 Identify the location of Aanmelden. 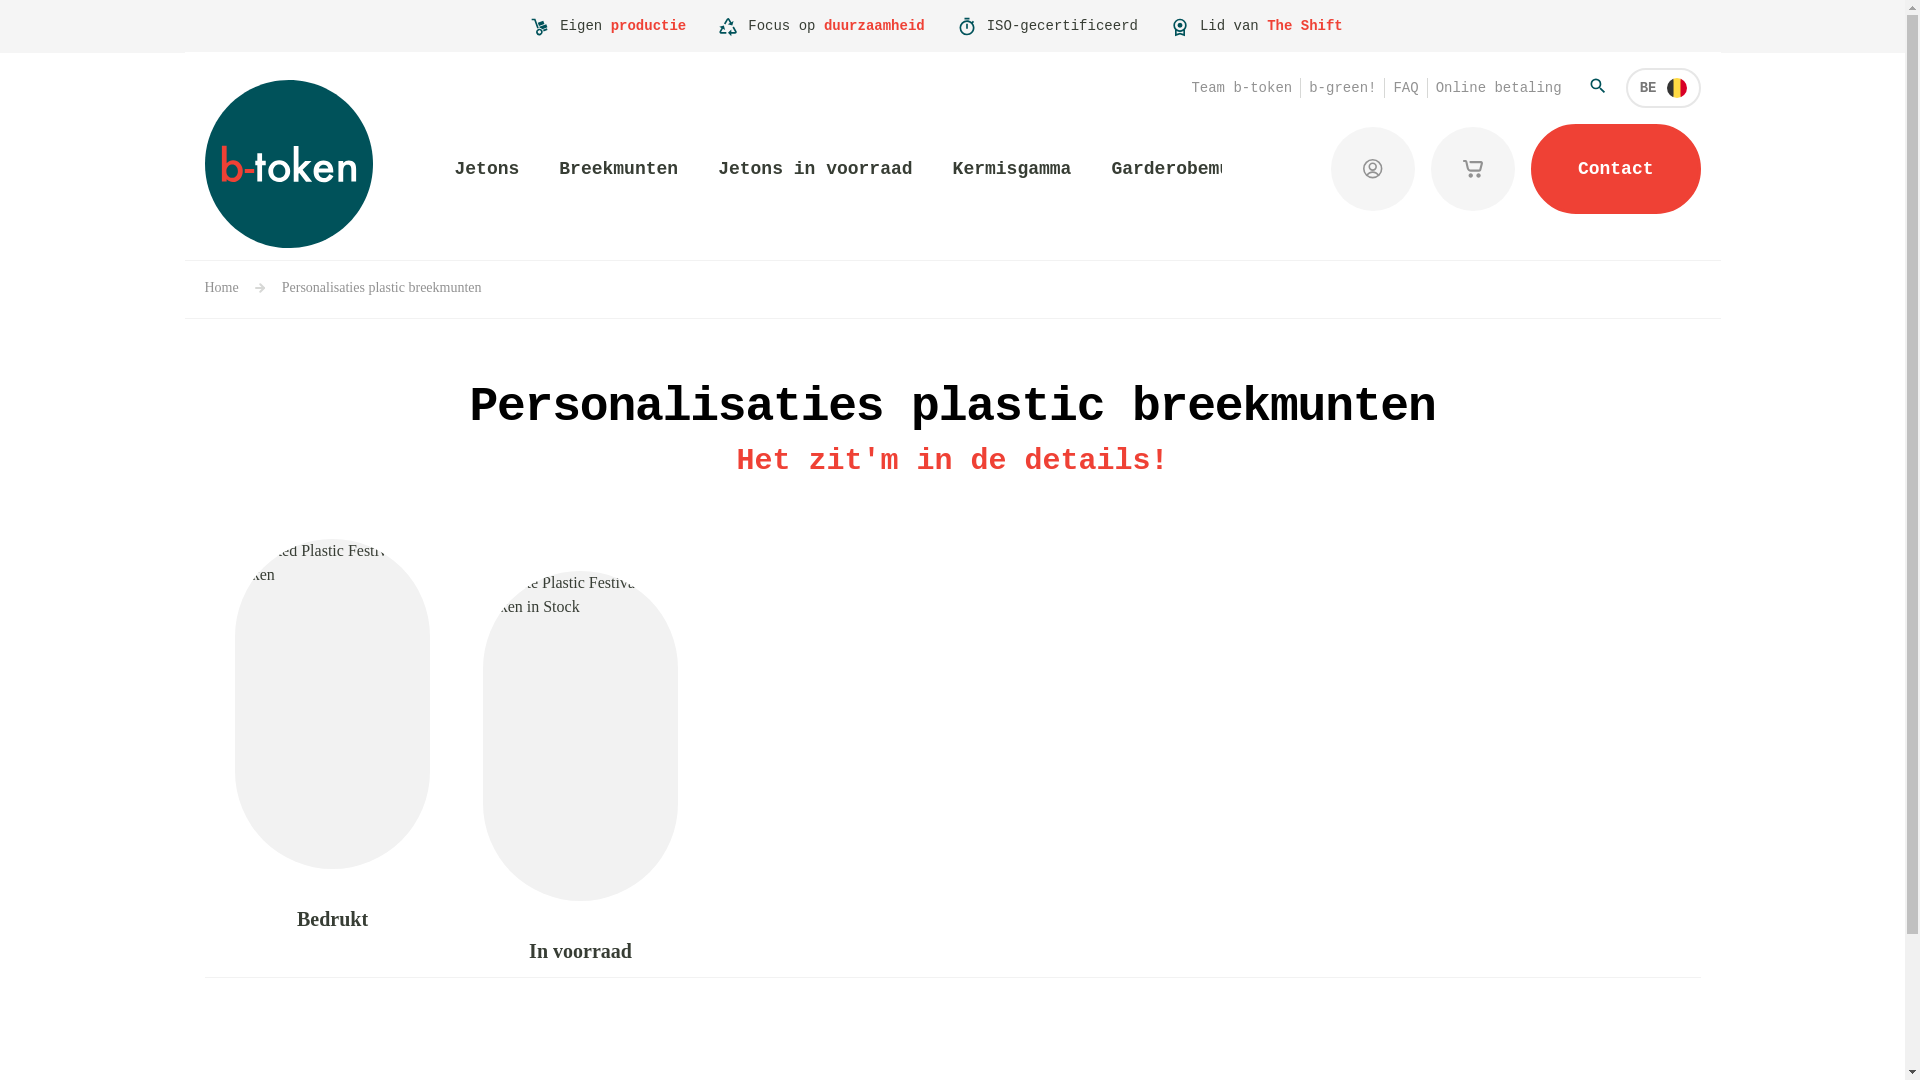
(1373, 169).